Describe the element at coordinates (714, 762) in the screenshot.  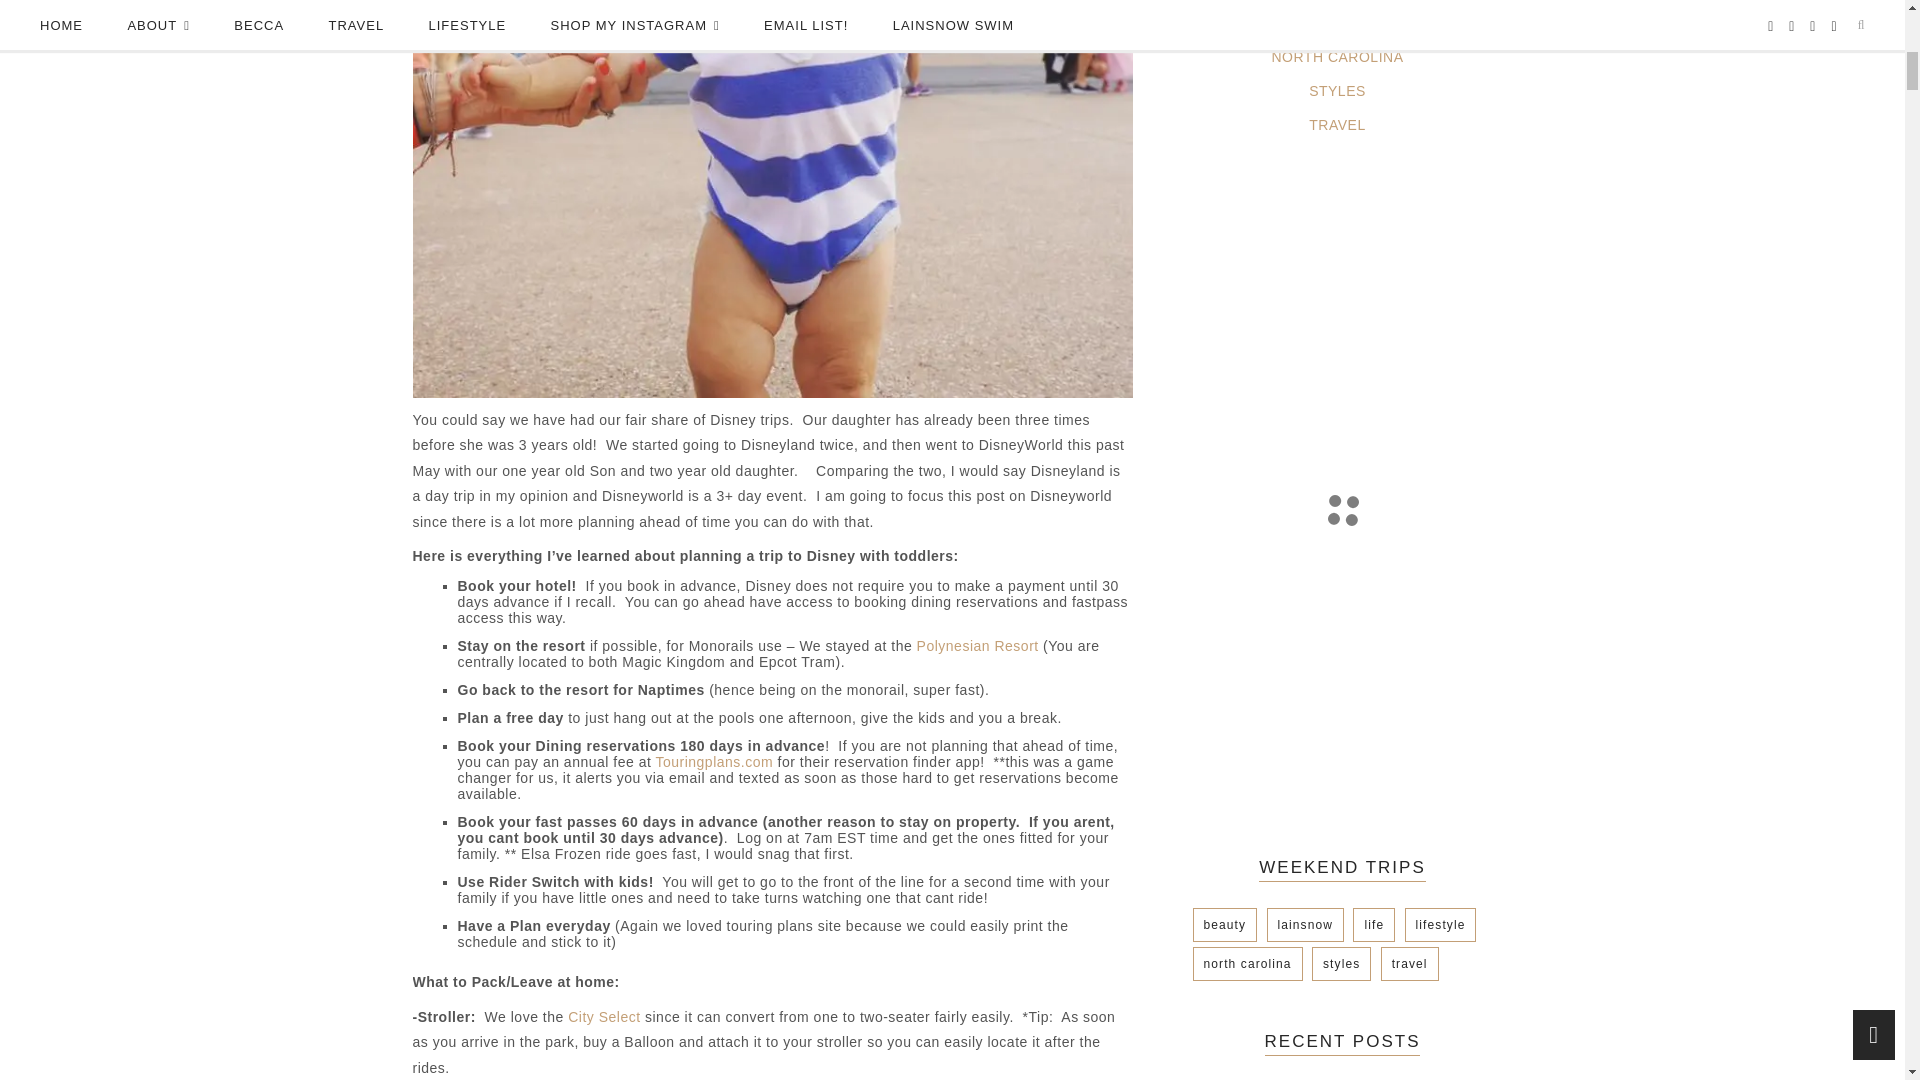
I see `Touringplans.com` at that location.